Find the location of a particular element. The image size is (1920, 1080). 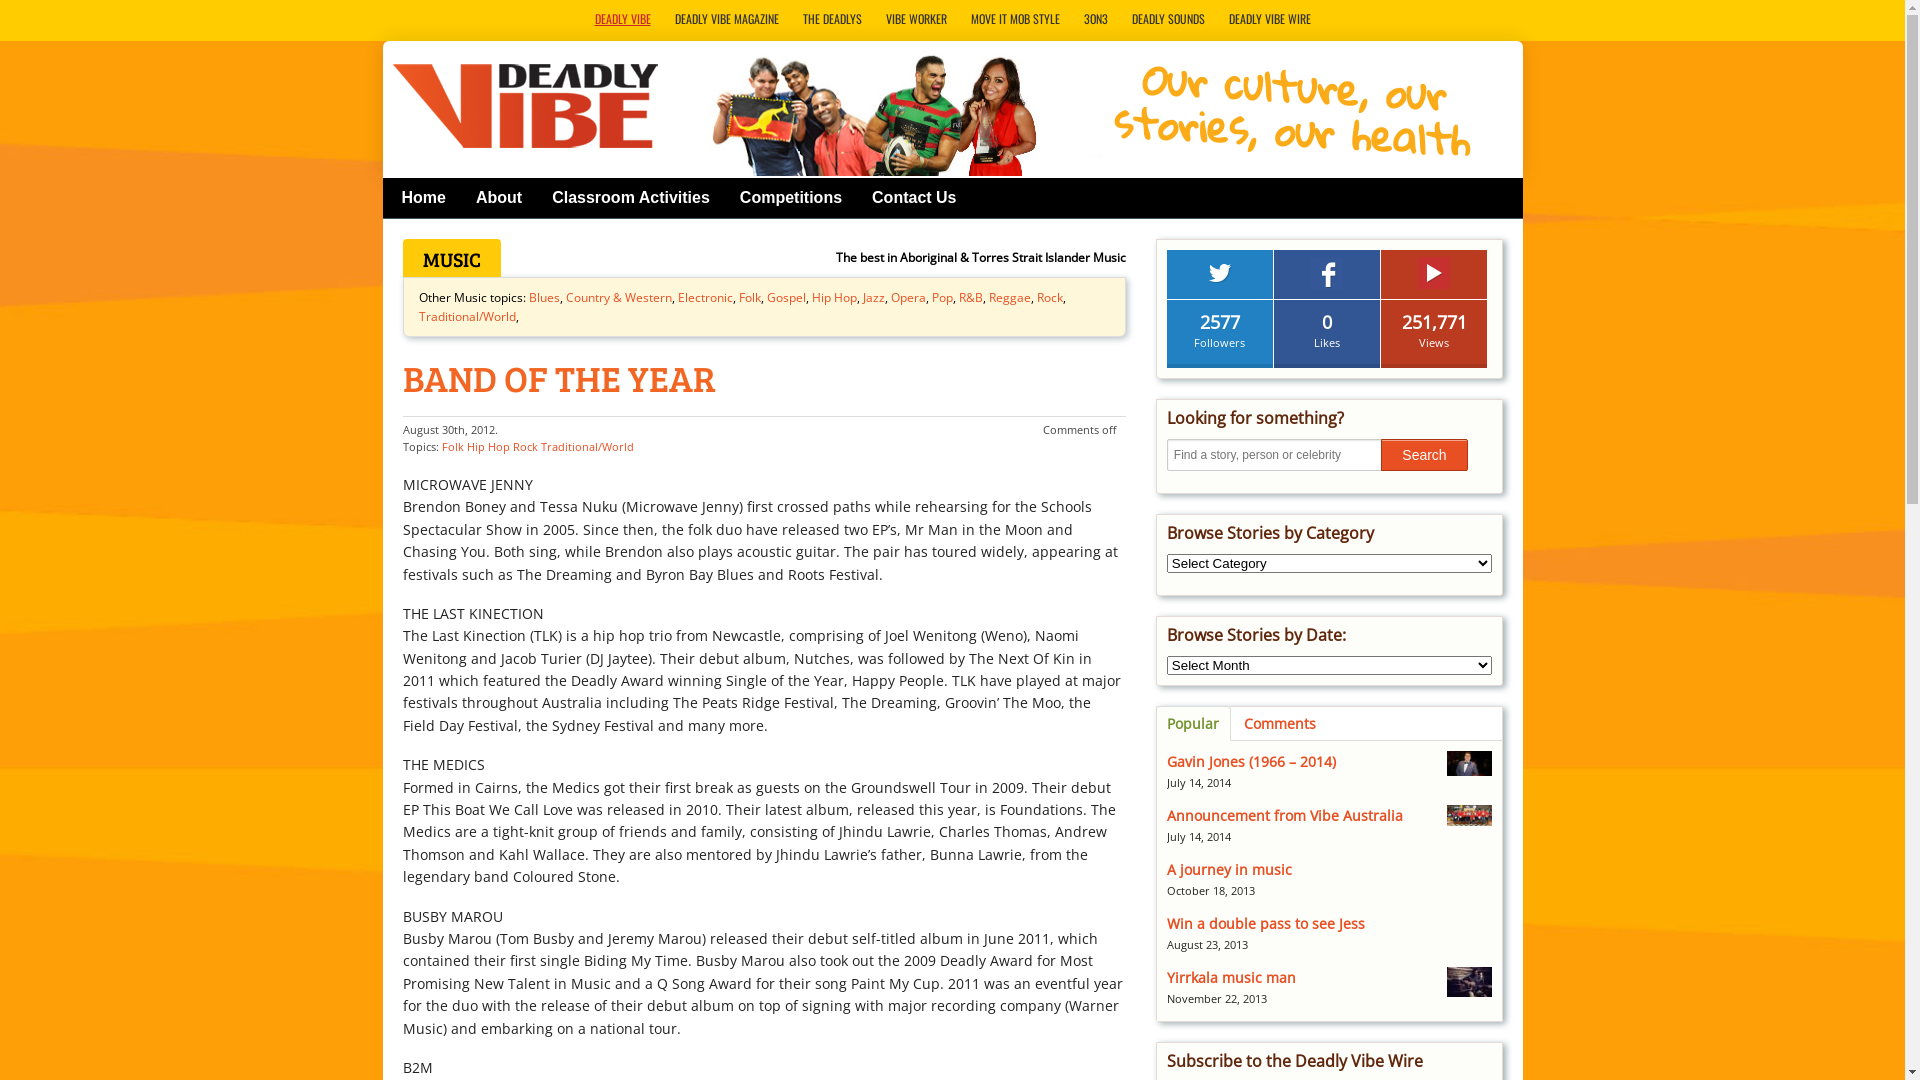

Jazz is located at coordinates (873, 298).